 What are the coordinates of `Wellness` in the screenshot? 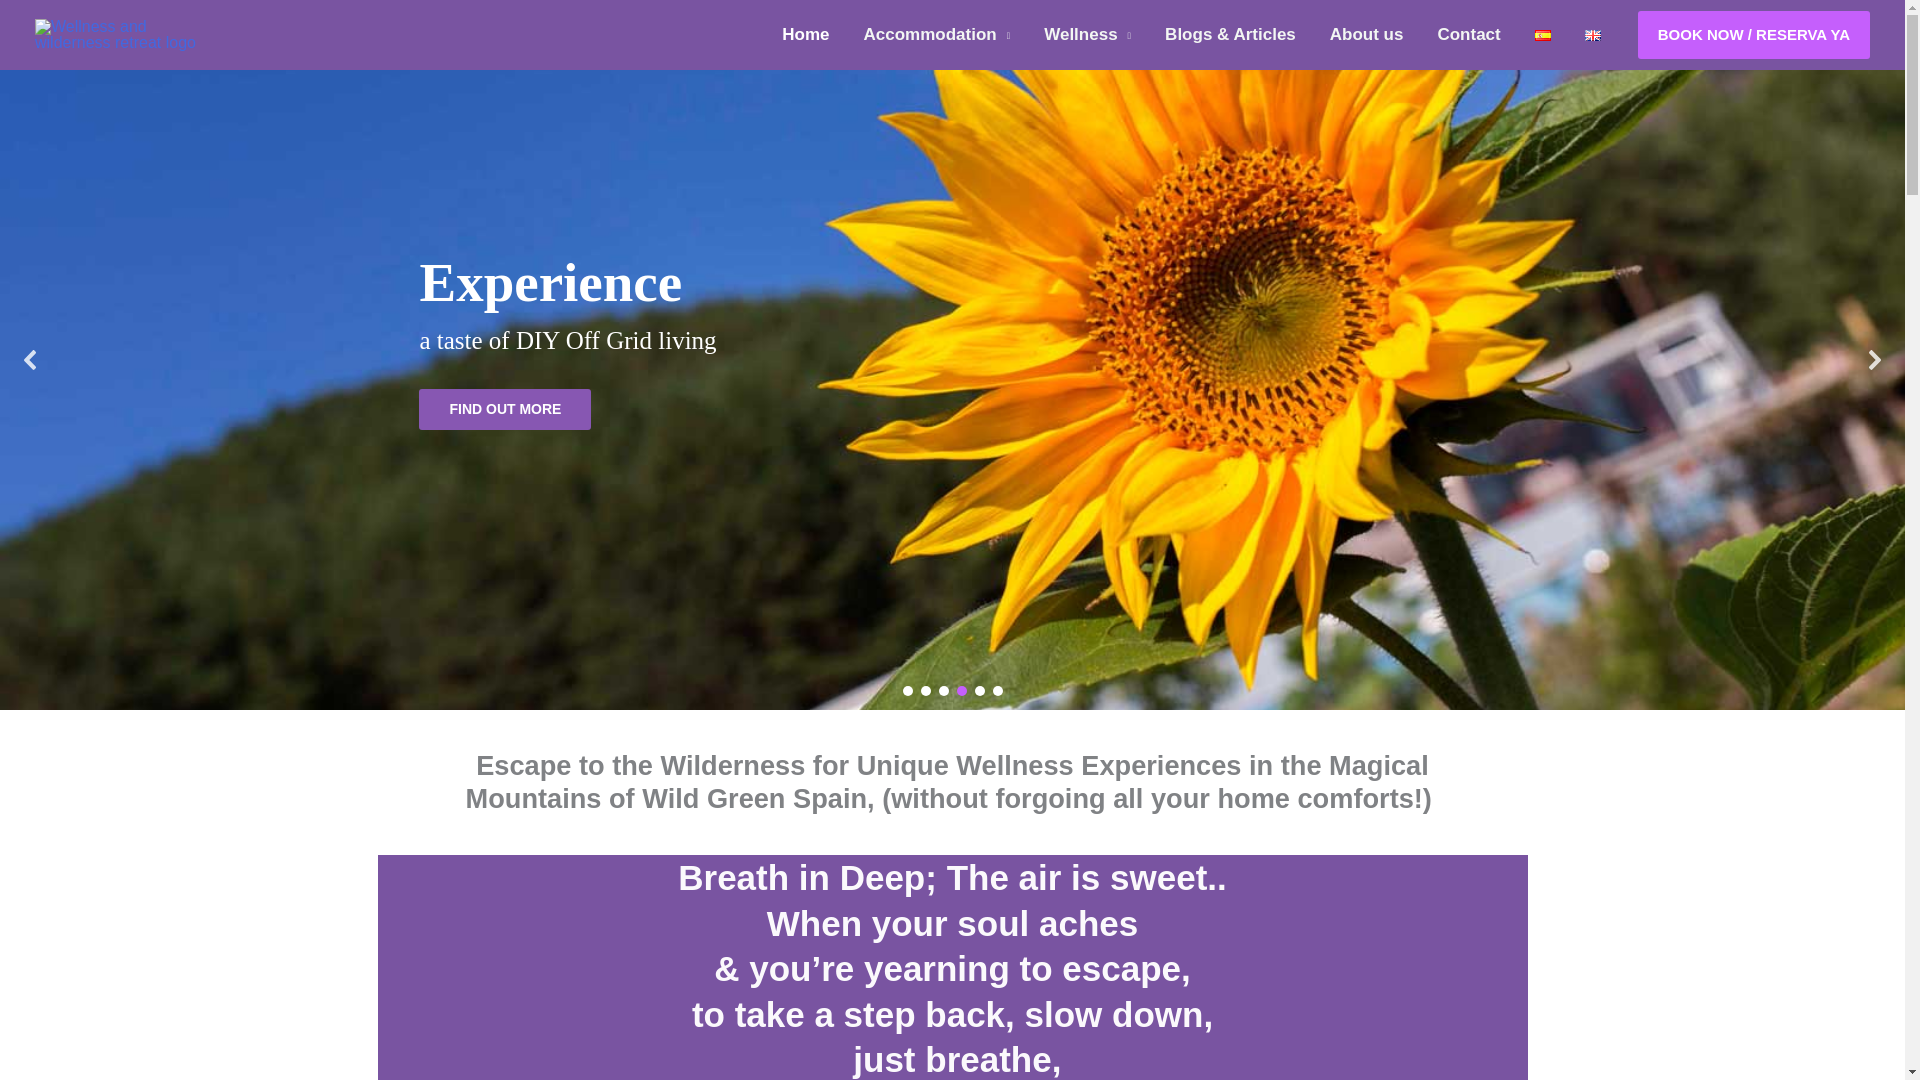 It's located at (1088, 35).